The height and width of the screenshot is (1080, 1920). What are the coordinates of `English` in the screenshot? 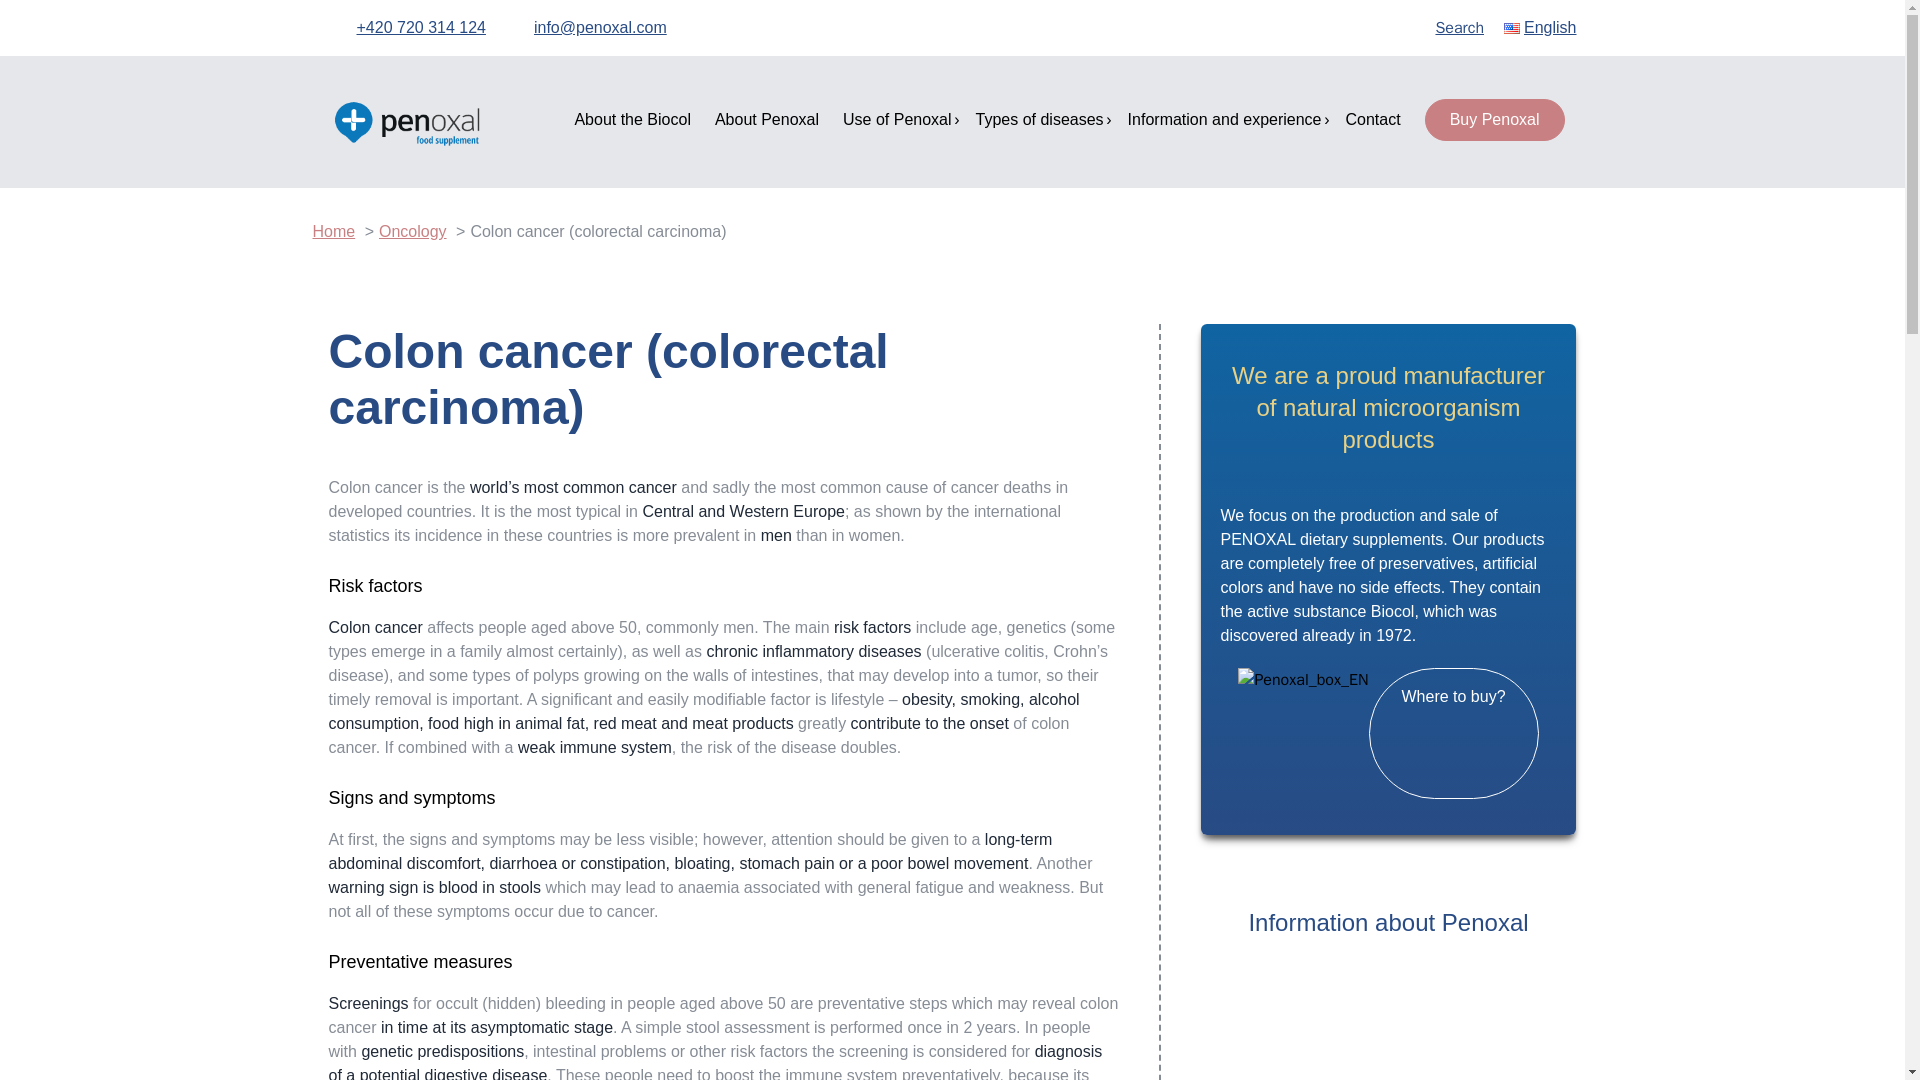 It's located at (1540, 28).